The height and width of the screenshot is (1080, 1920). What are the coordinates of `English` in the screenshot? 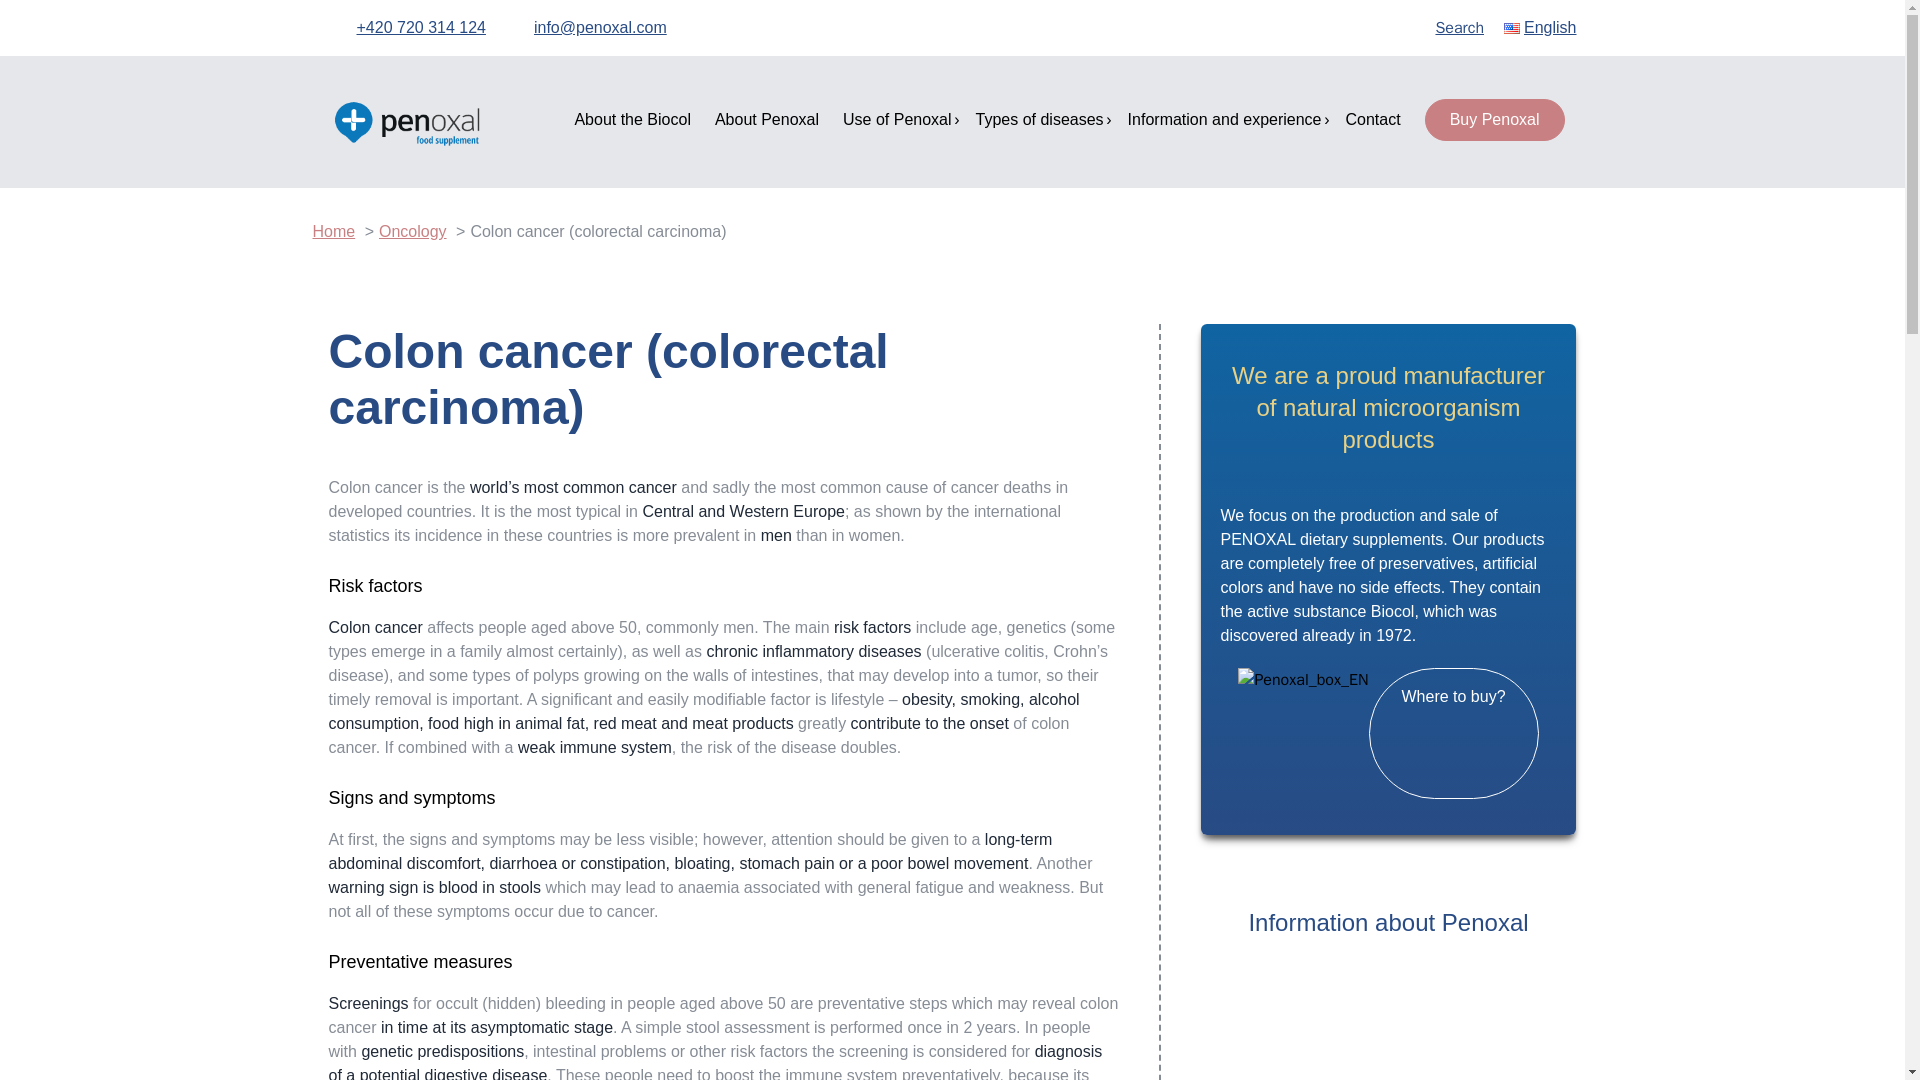 It's located at (1540, 28).